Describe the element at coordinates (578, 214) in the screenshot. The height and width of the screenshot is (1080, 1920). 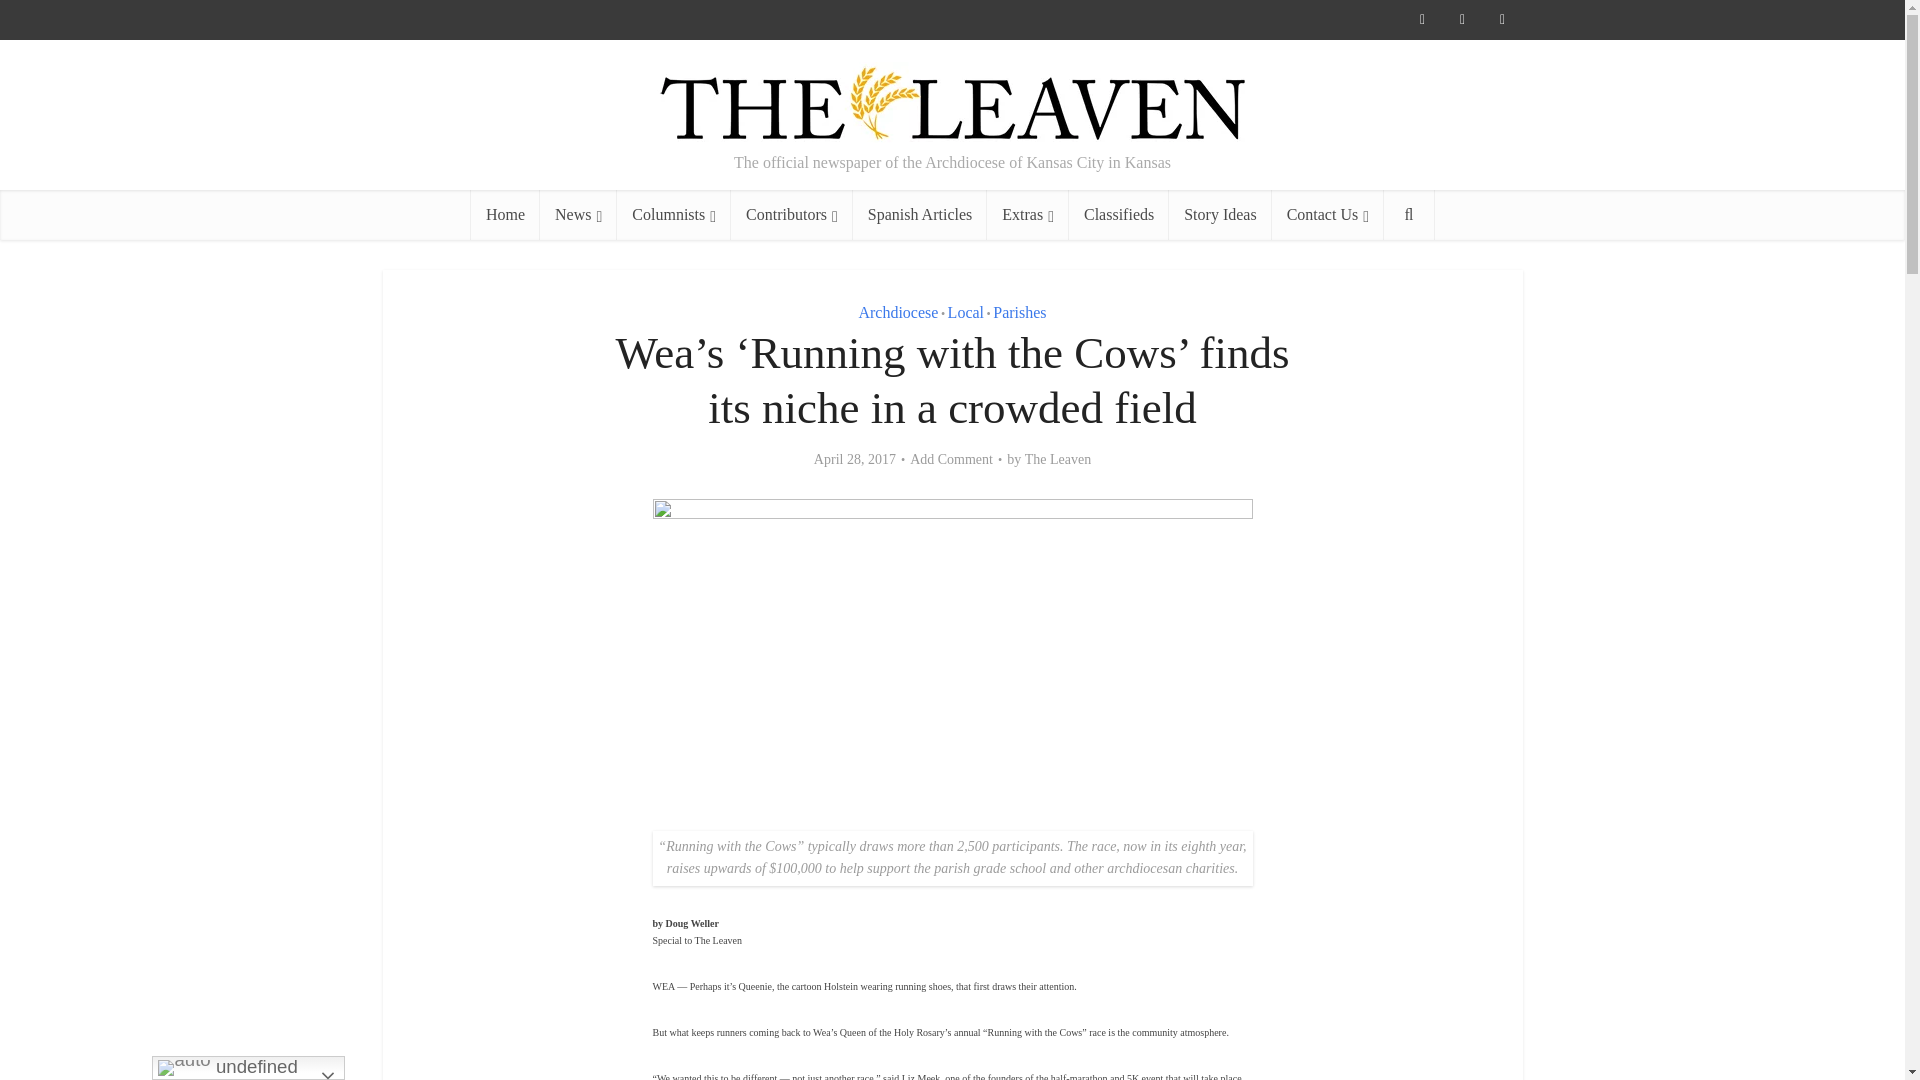
I see `News` at that location.